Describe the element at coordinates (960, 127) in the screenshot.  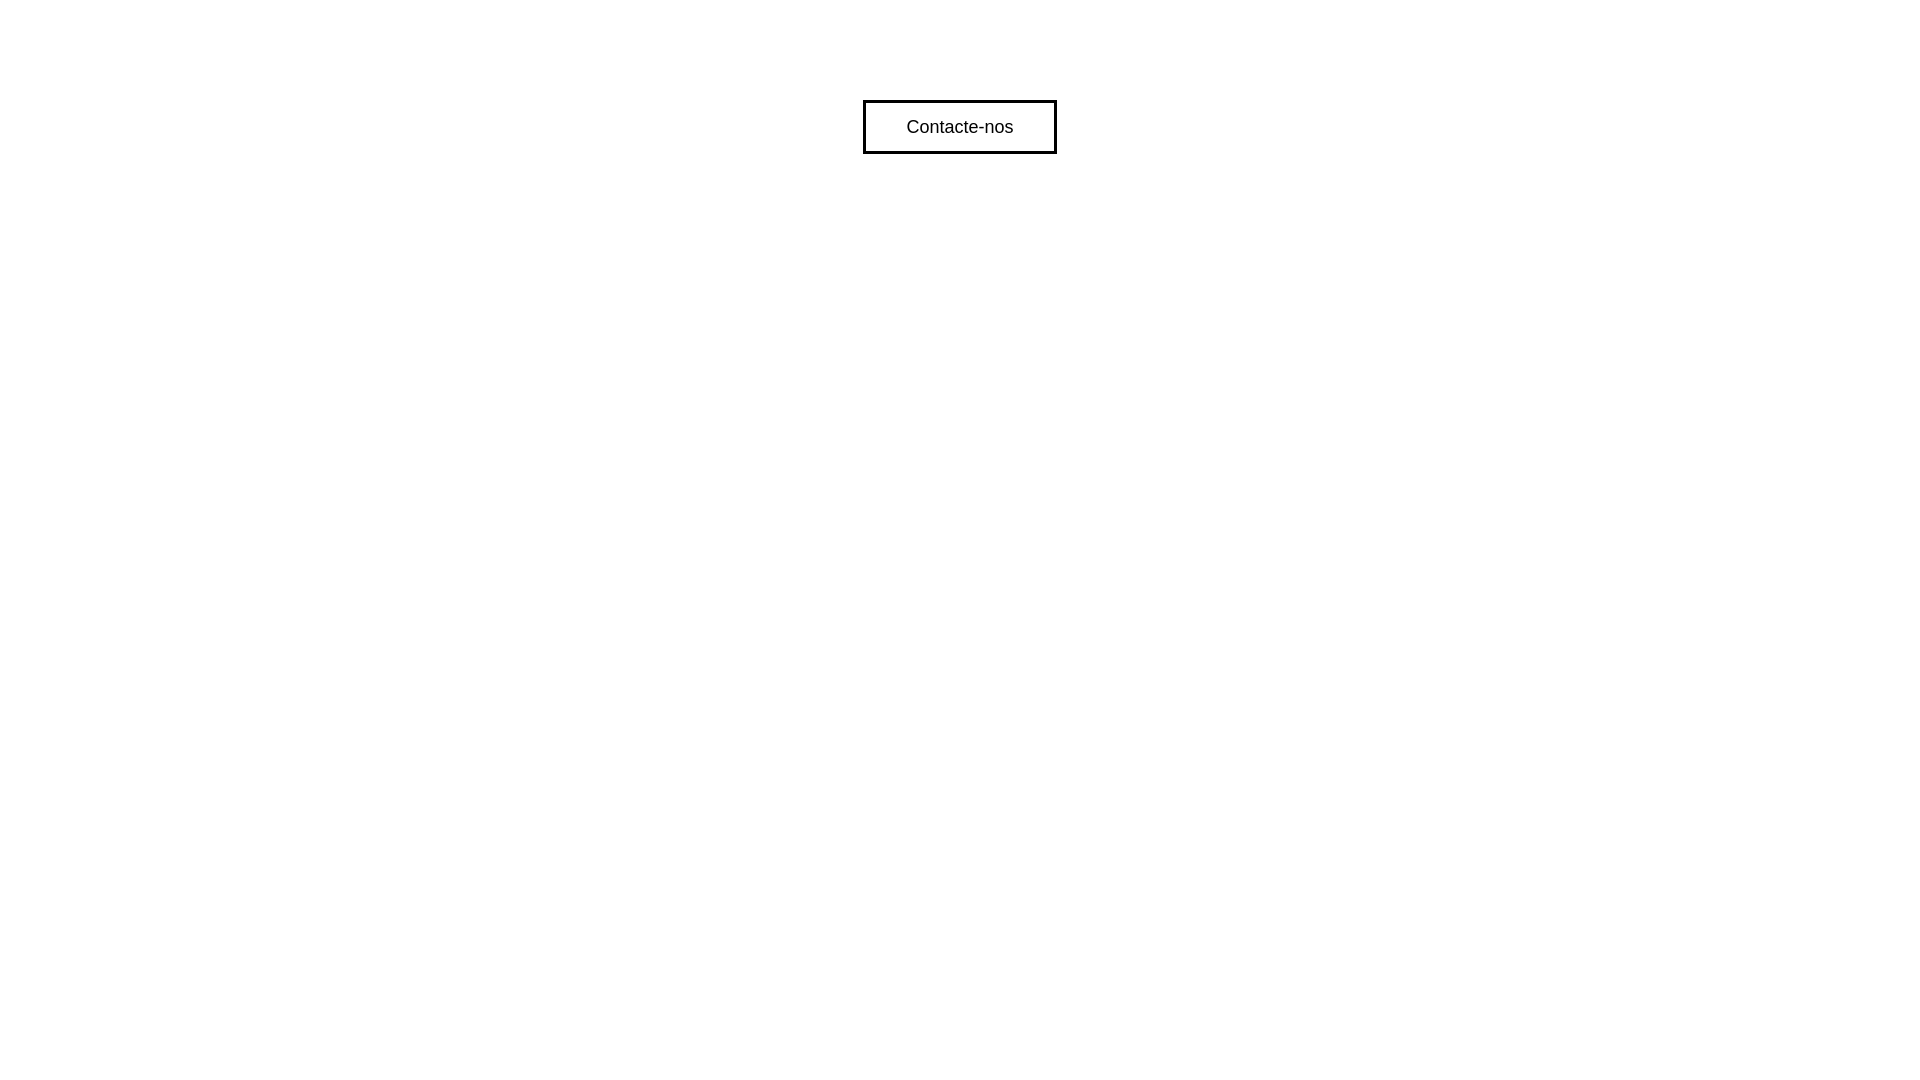
I see `Contacte-nos` at that location.